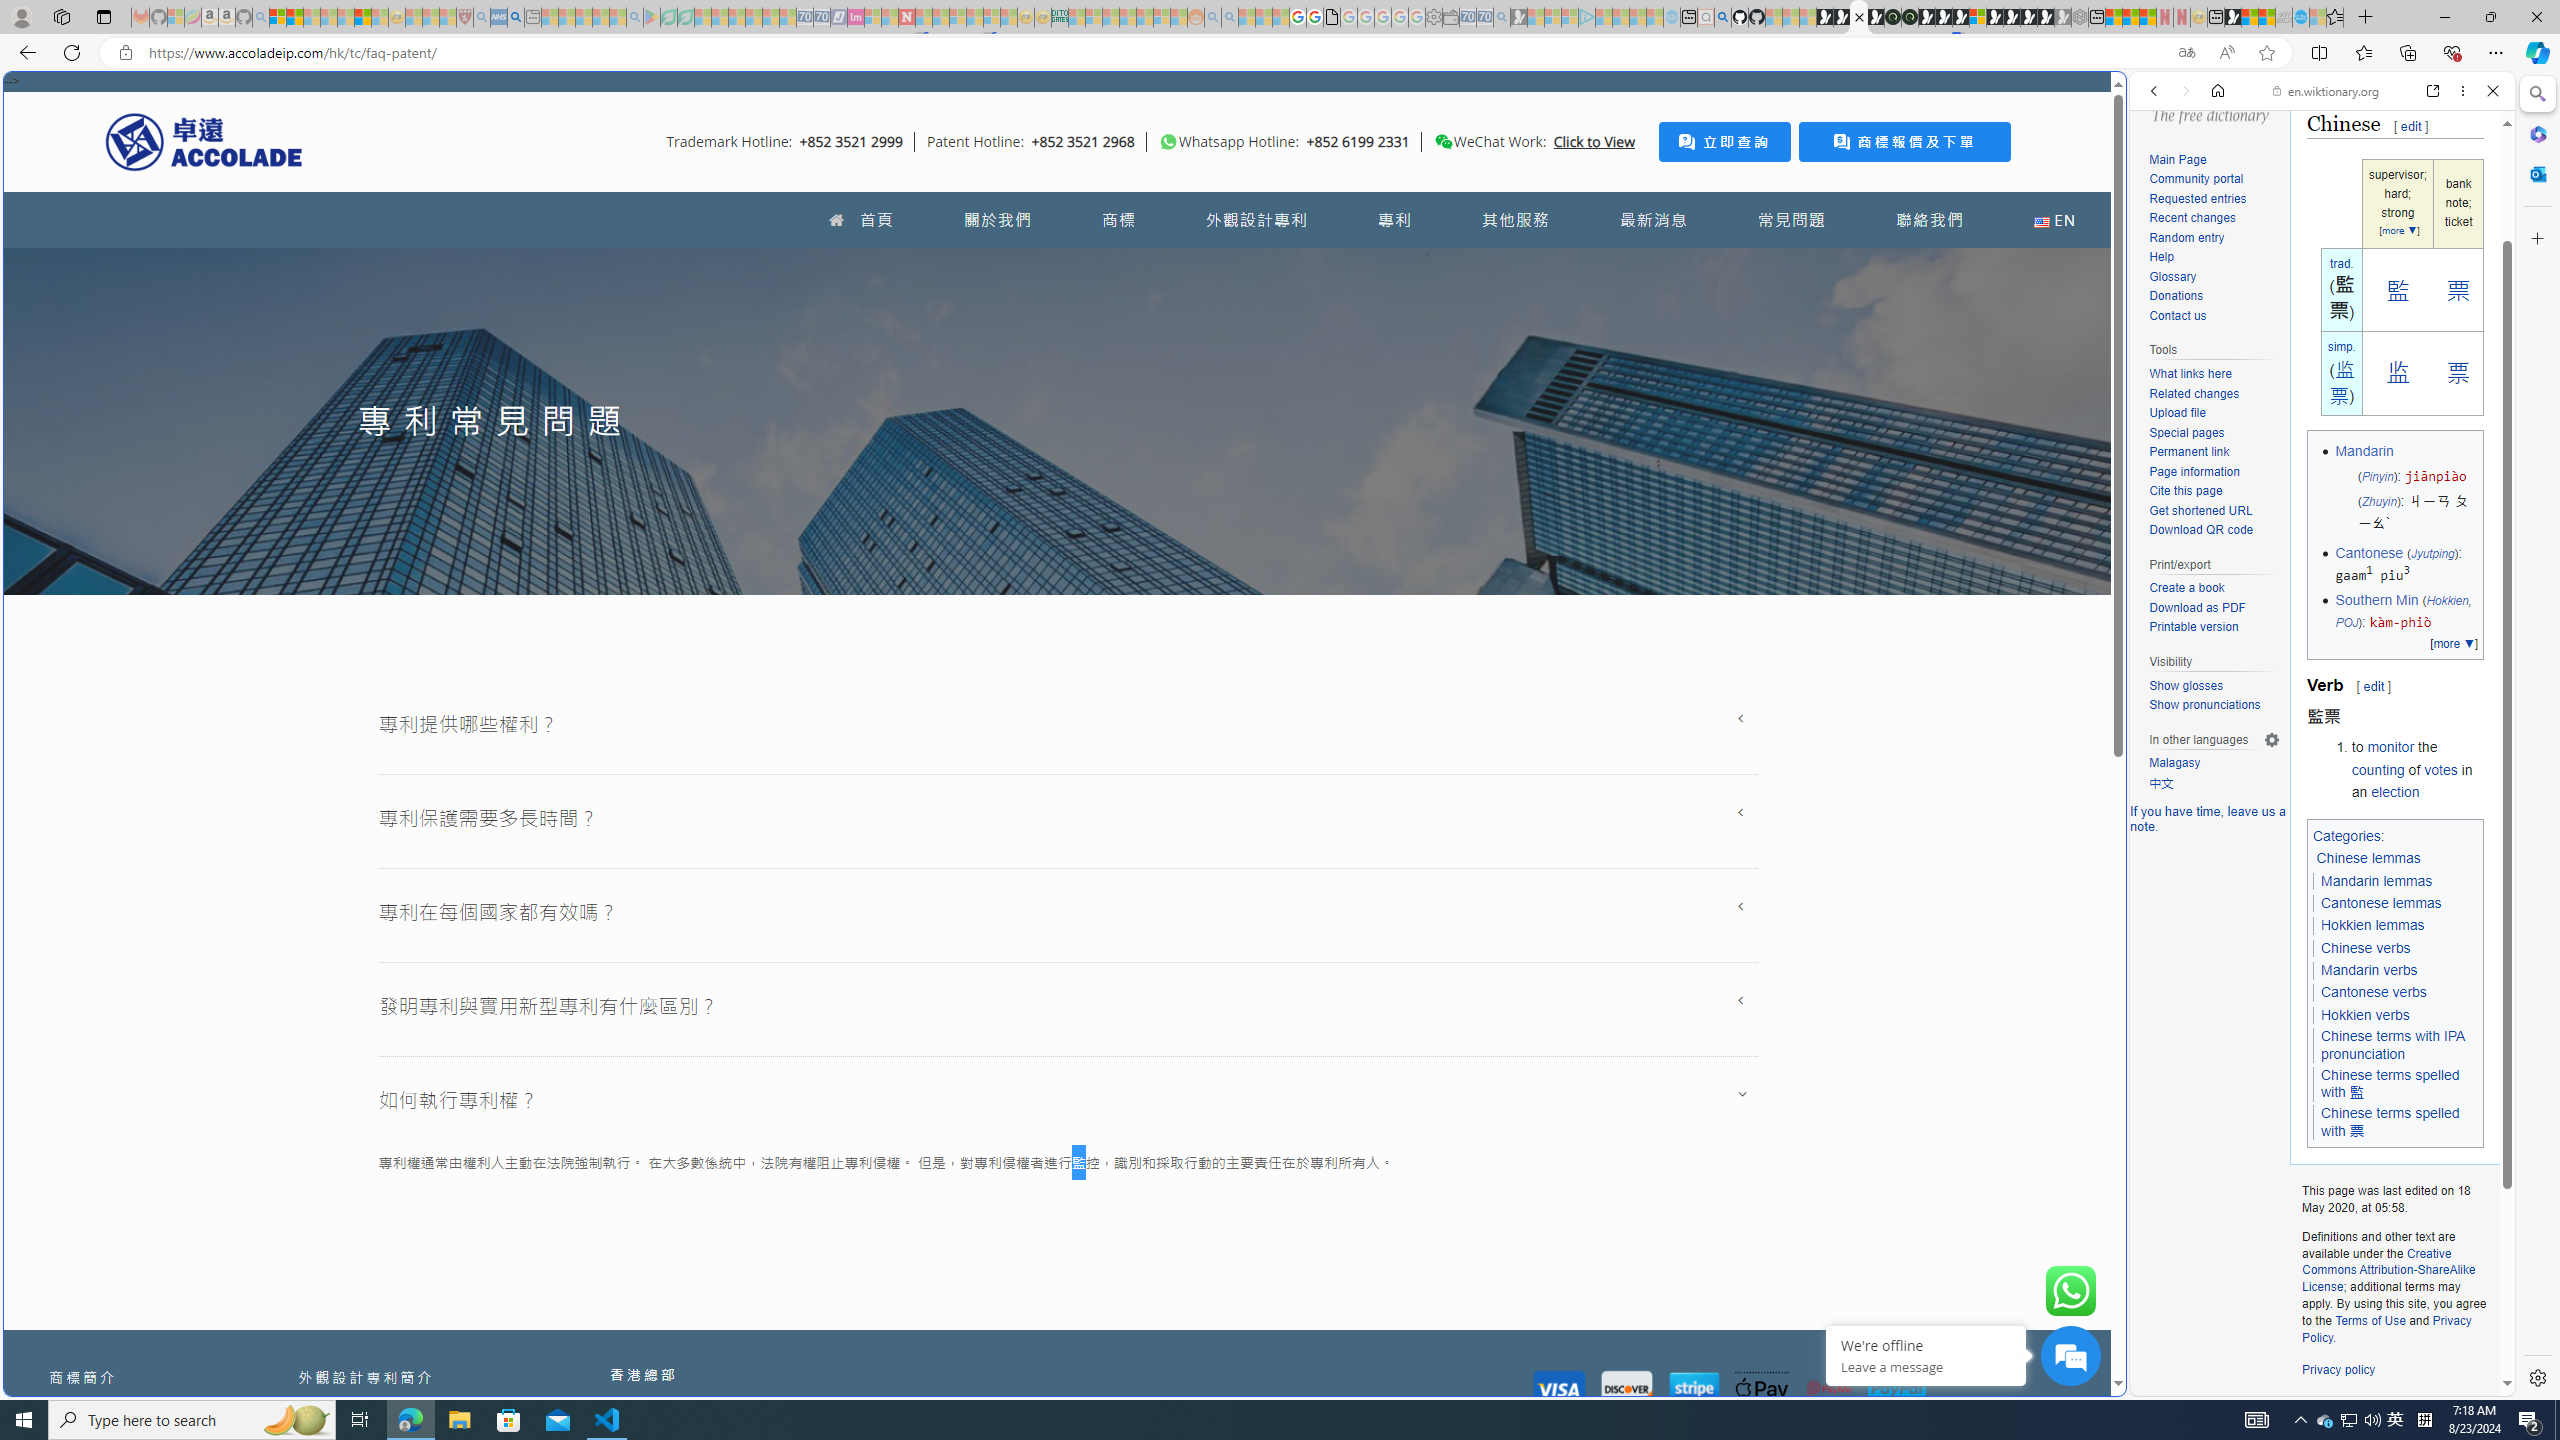 This screenshot has width=2560, height=1440. Describe the element at coordinates (2054, 220) in the screenshot. I see `EN` at that location.